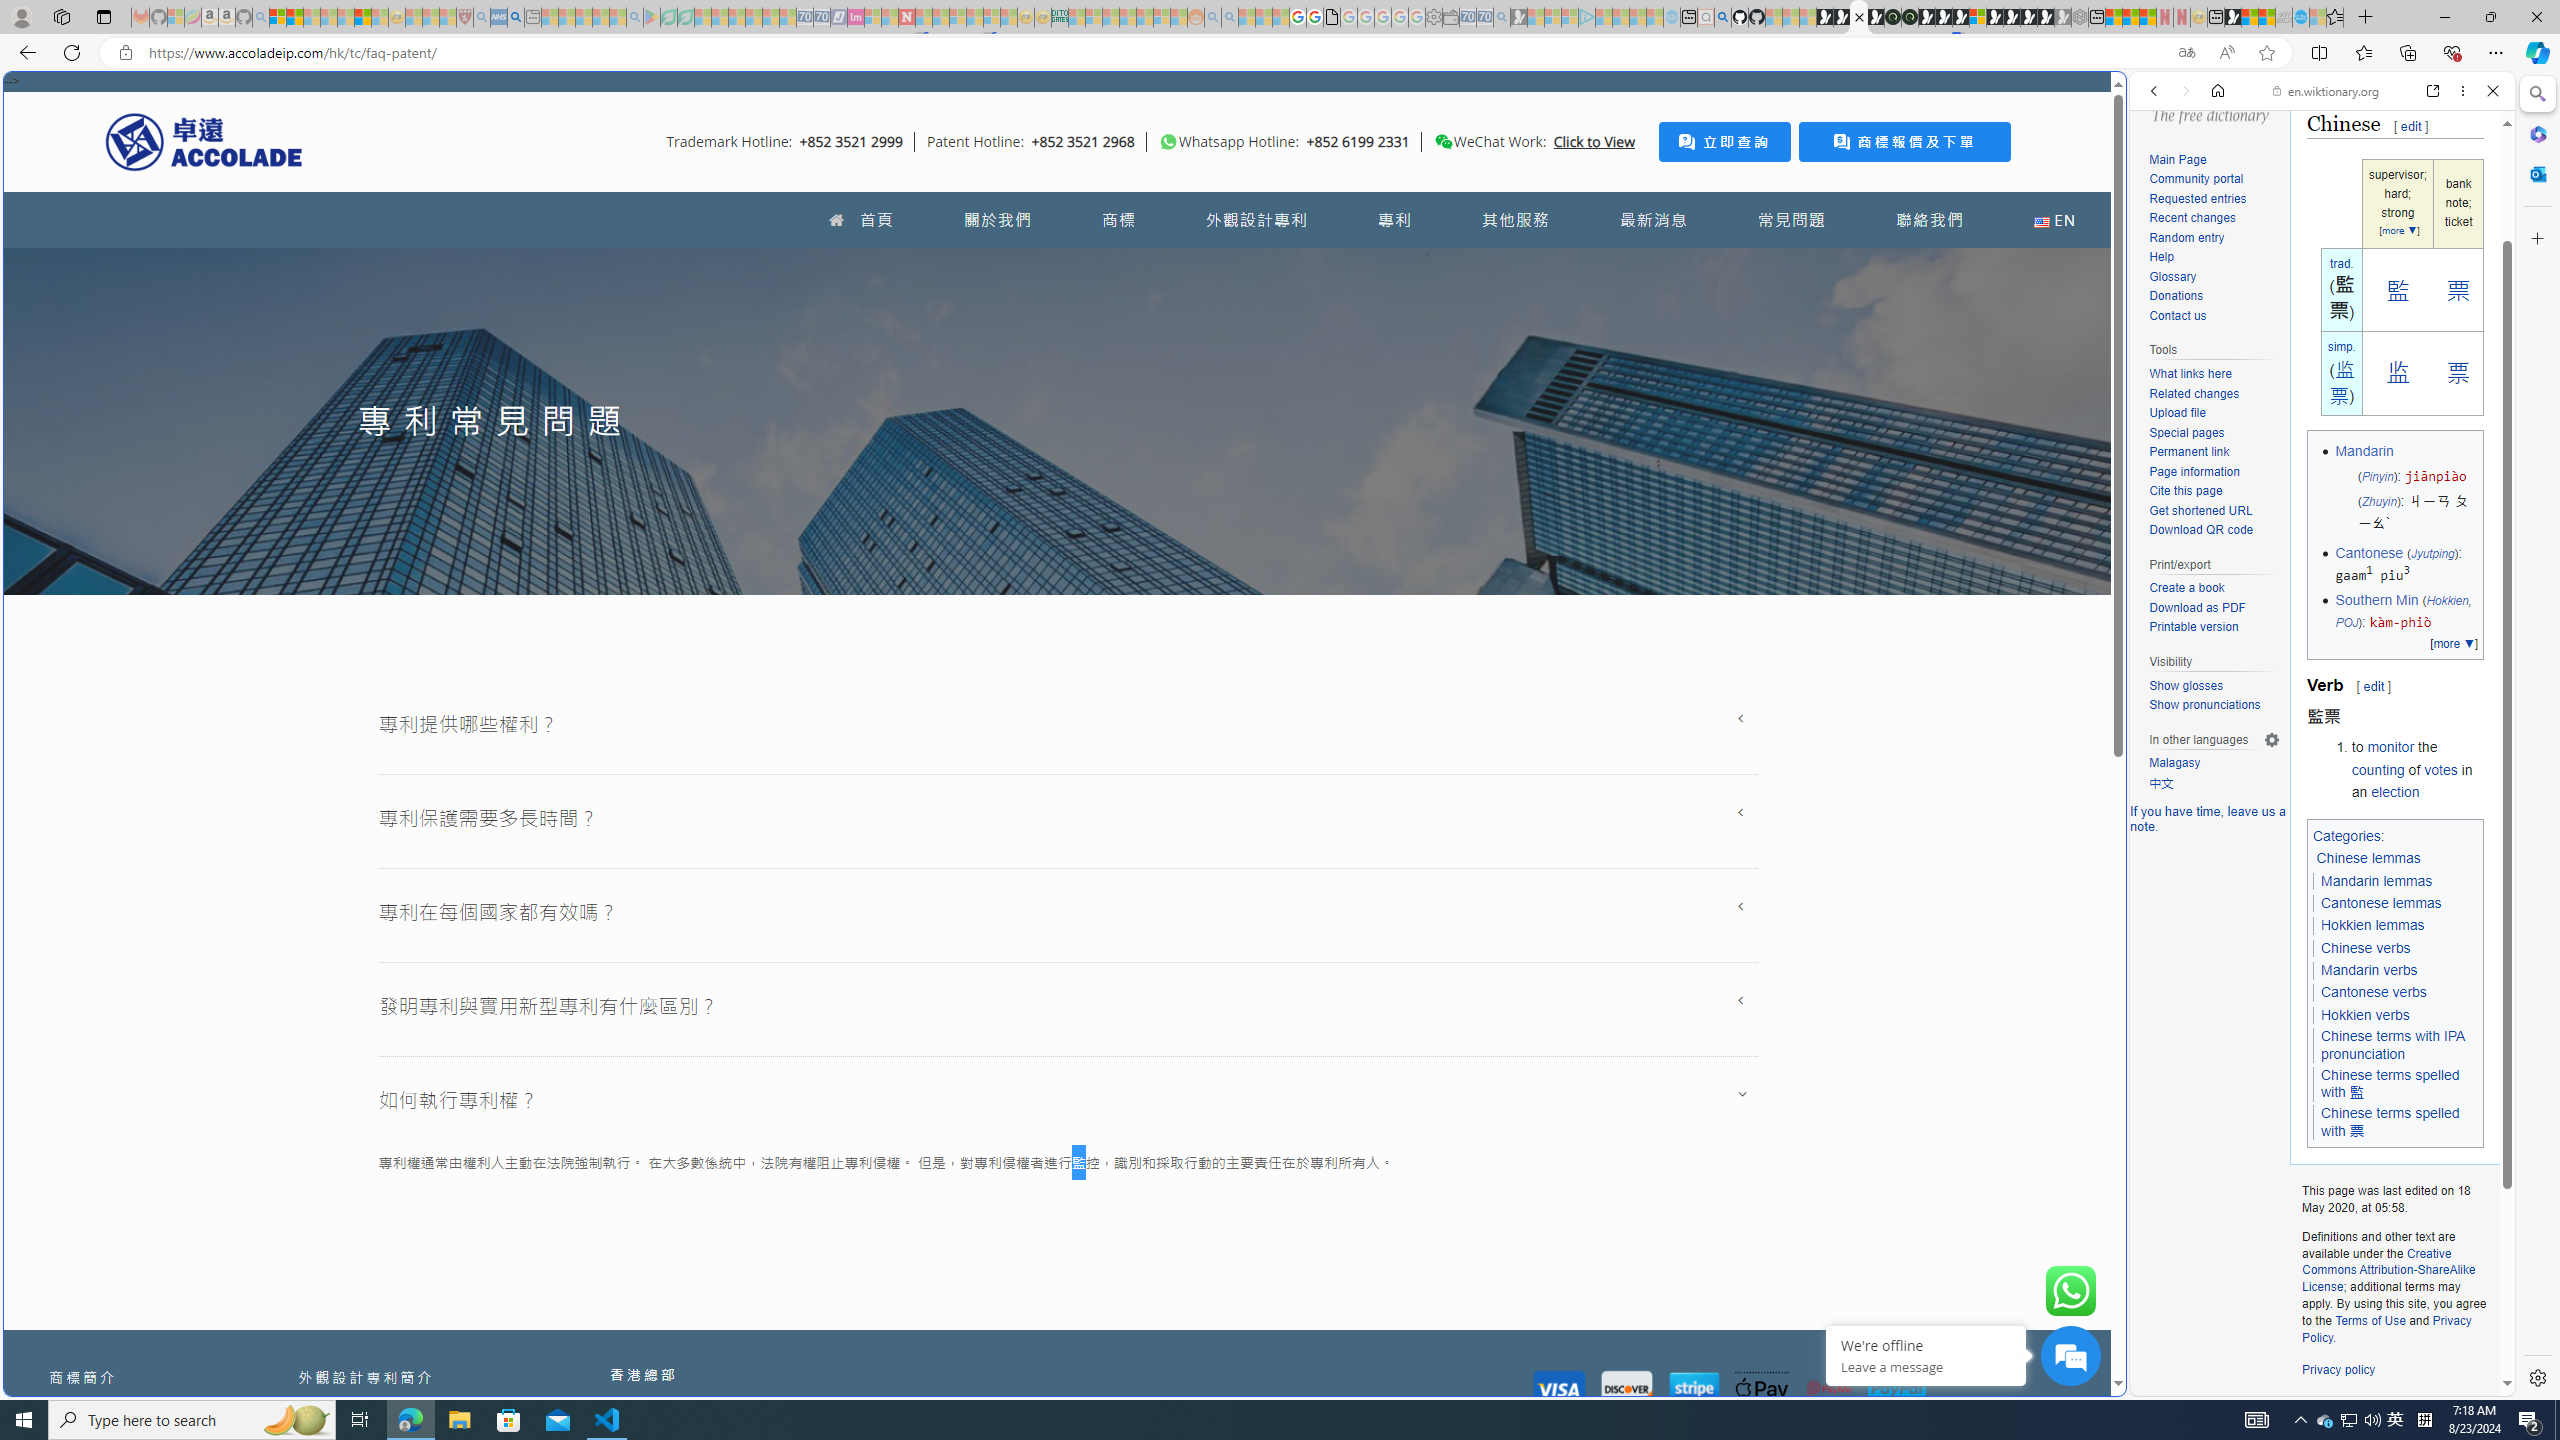 This screenshot has width=2560, height=1440. Describe the element at coordinates (2054, 220) in the screenshot. I see `EN` at that location.